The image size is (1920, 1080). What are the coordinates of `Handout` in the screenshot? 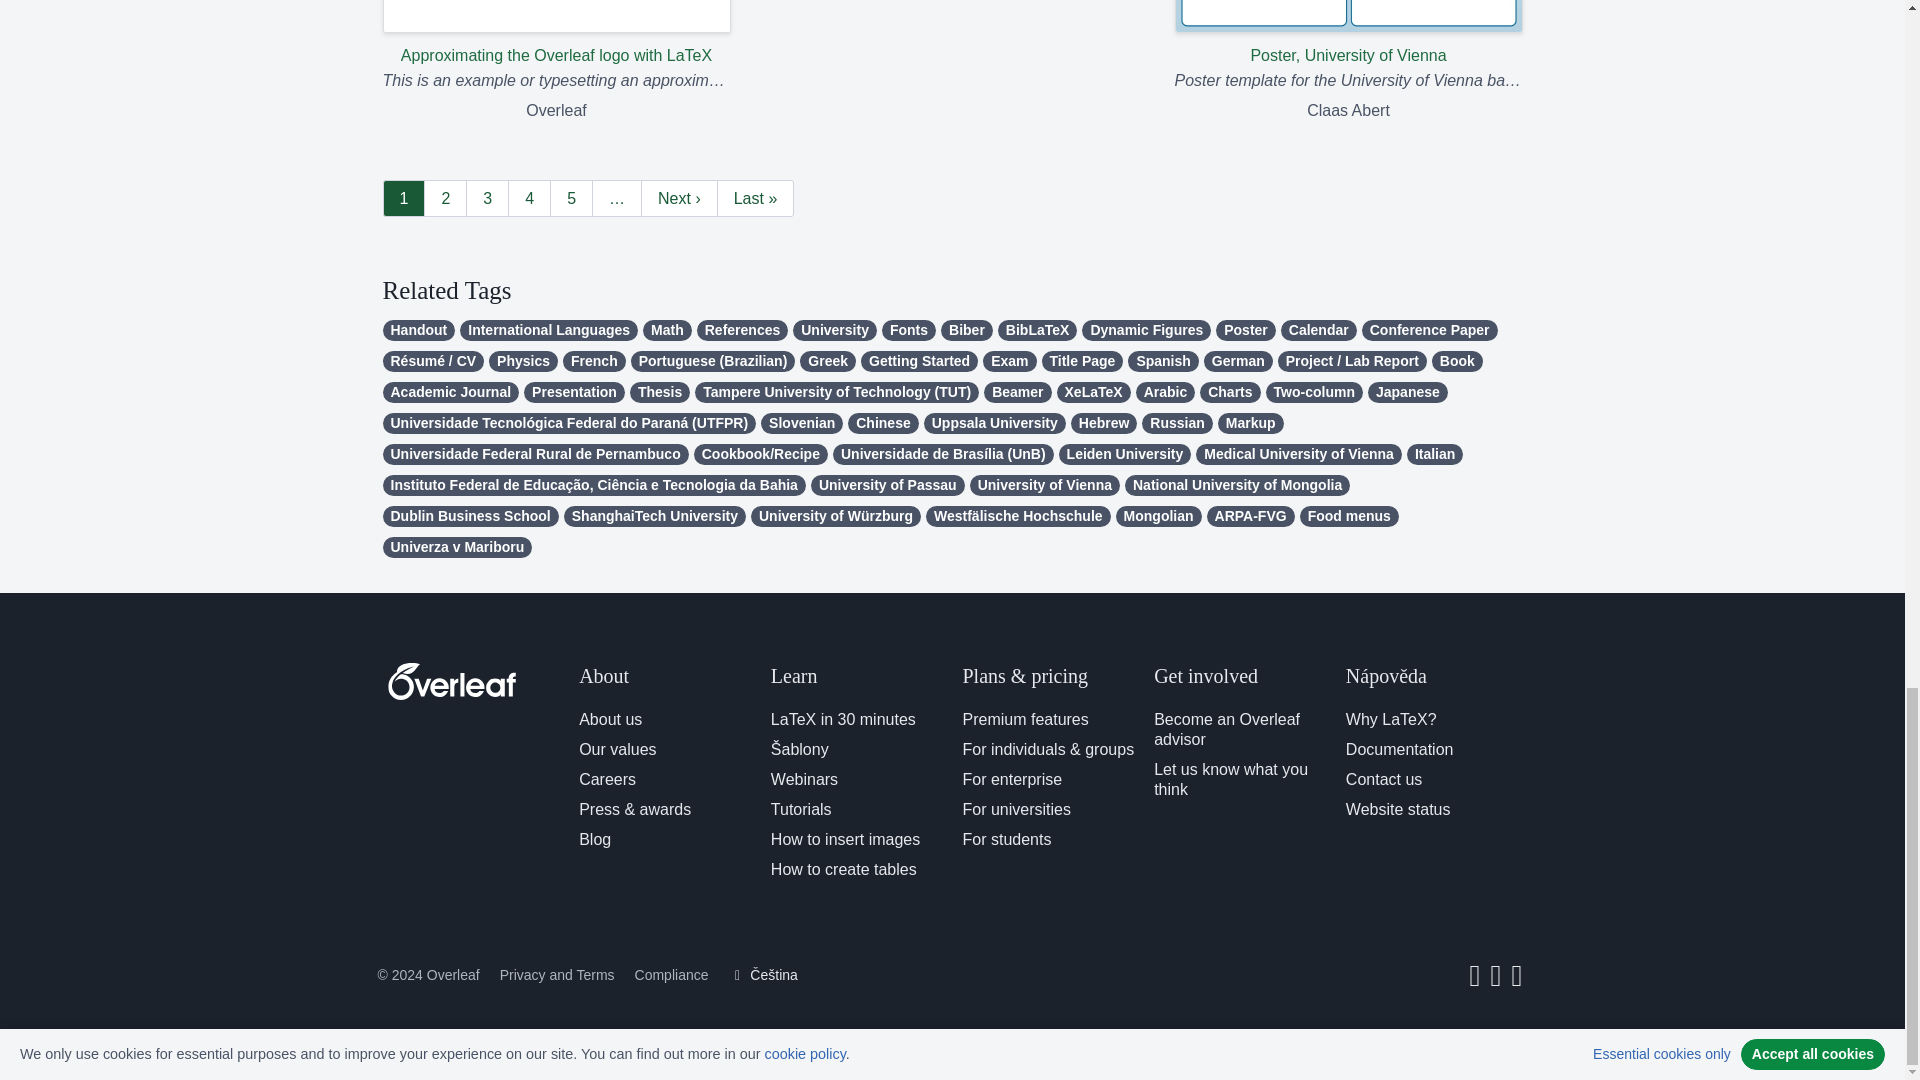 It's located at (418, 330).